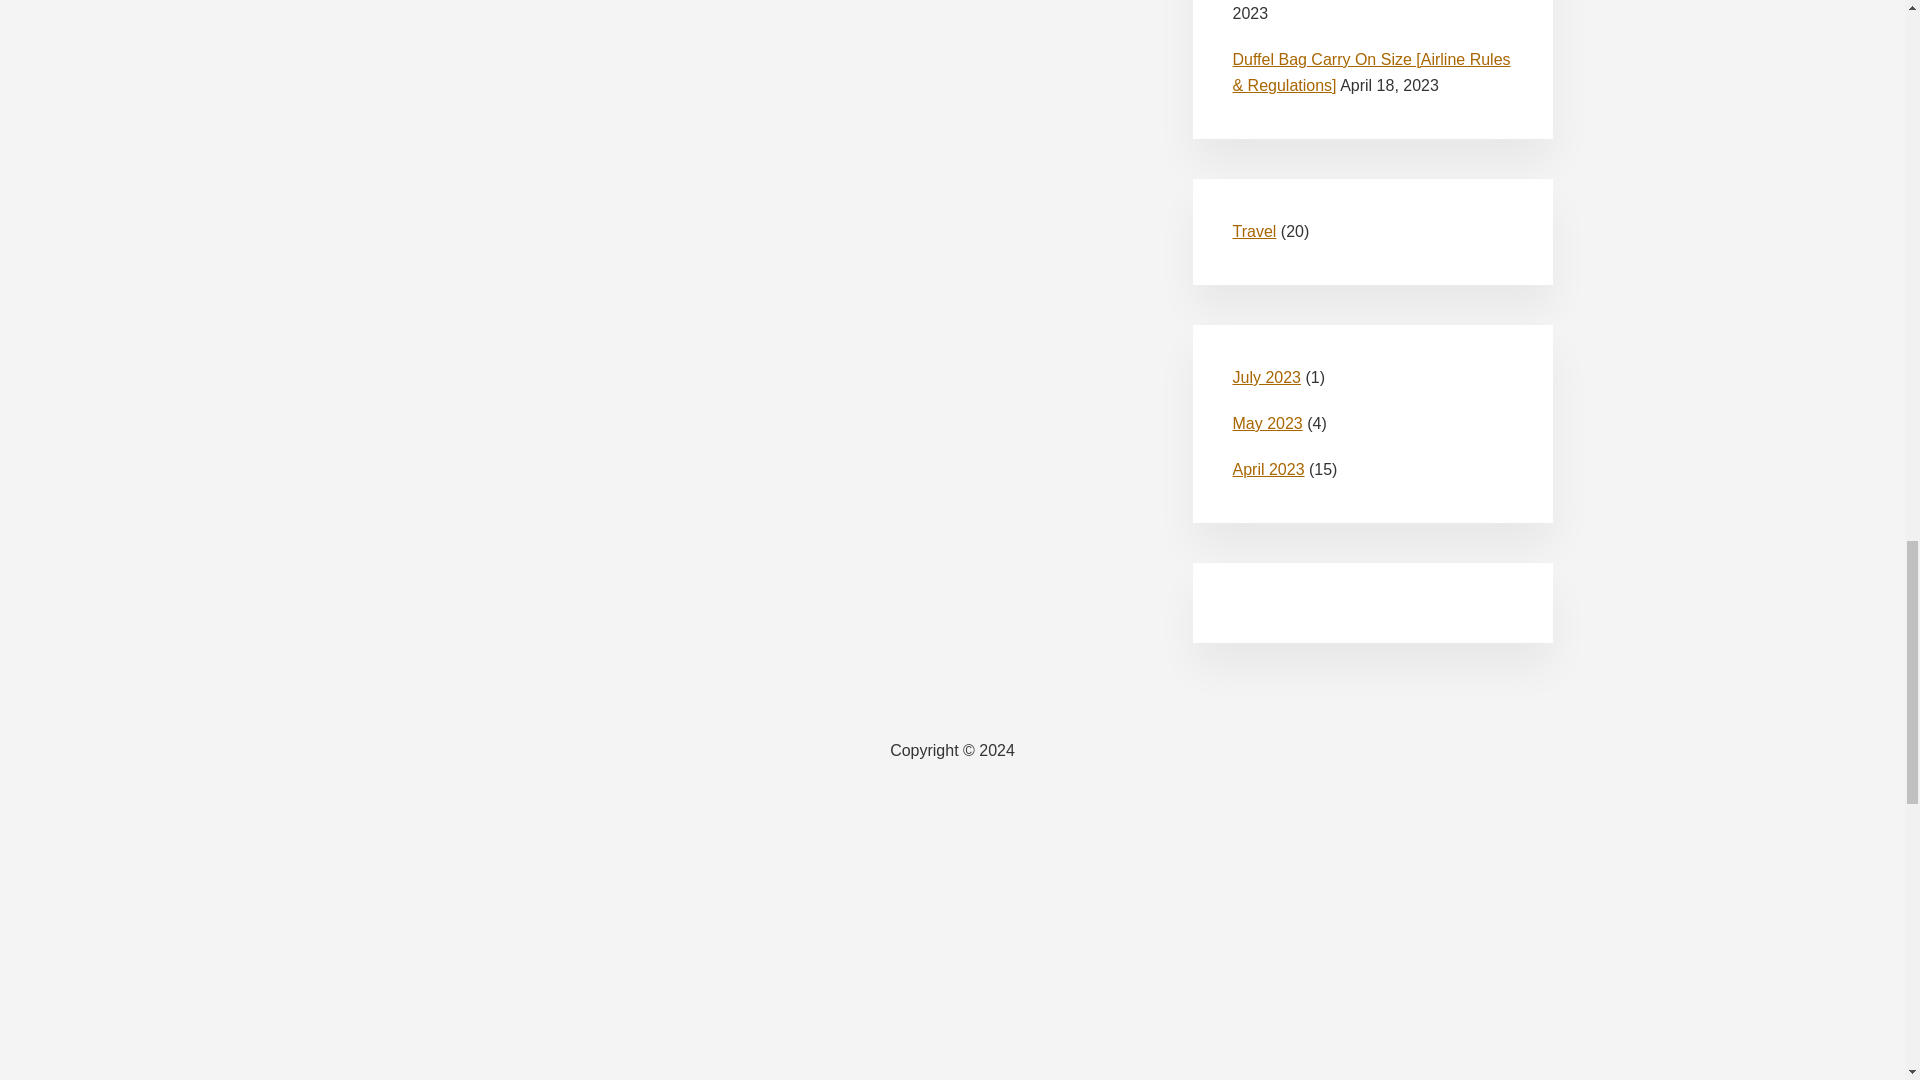  I want to click on July 2023, so click(1266, 377).